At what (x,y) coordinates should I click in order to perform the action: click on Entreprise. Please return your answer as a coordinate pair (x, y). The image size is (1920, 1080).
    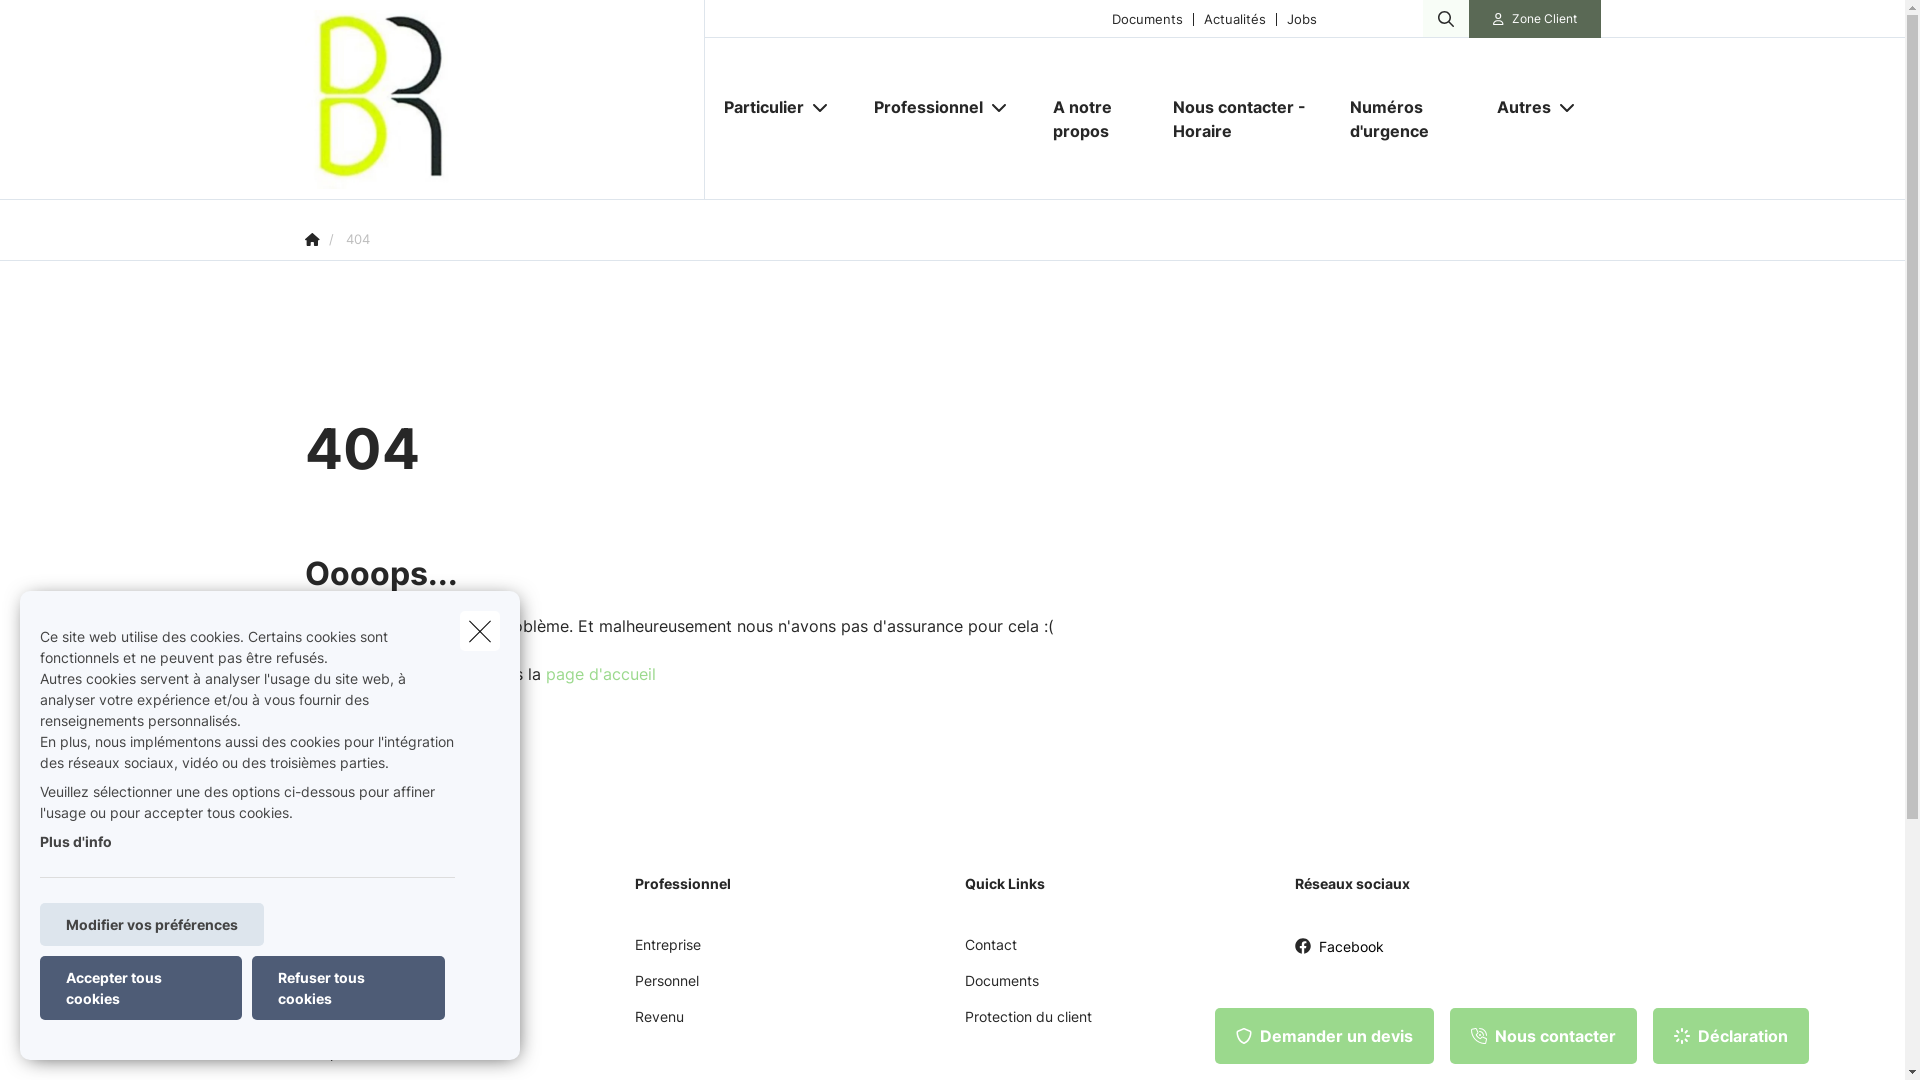
    Looking at the image, I should click on (667, 952).